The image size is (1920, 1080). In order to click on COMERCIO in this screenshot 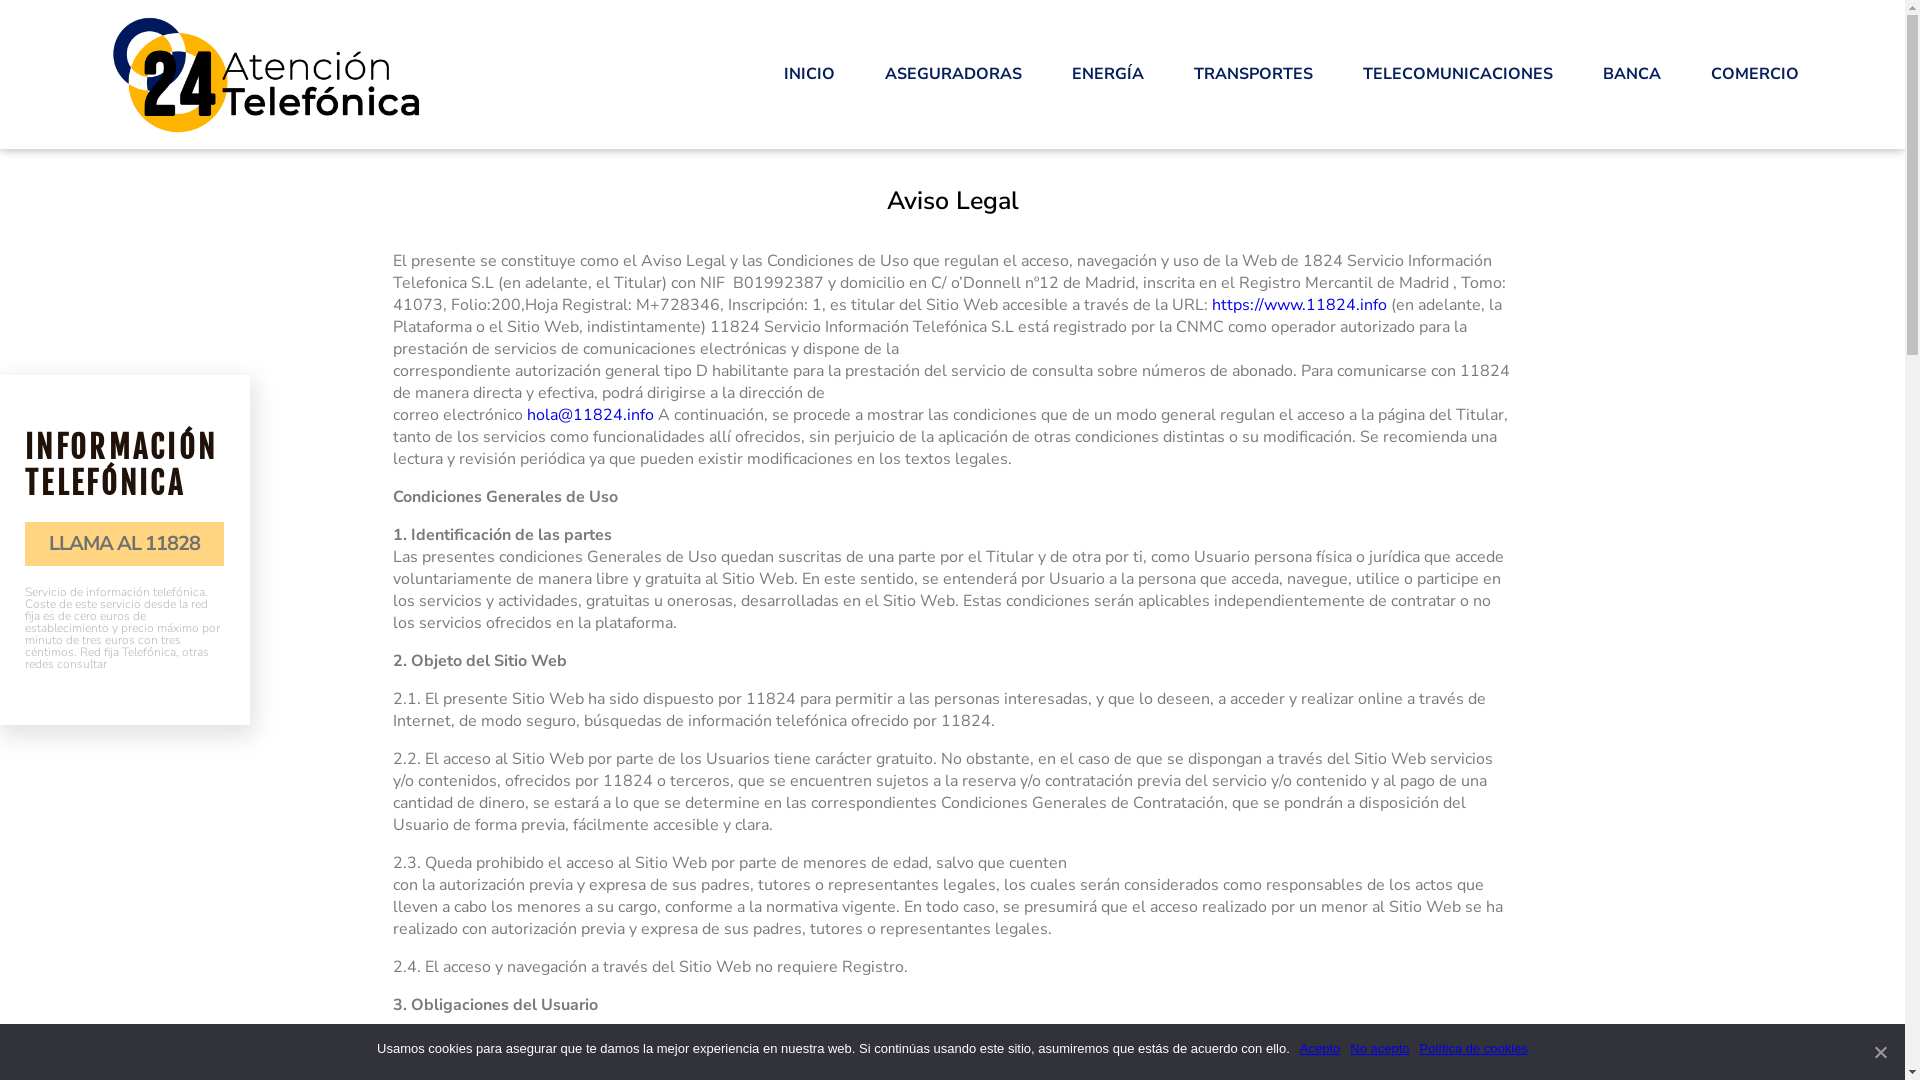, I will do `click(1755, 74)`.